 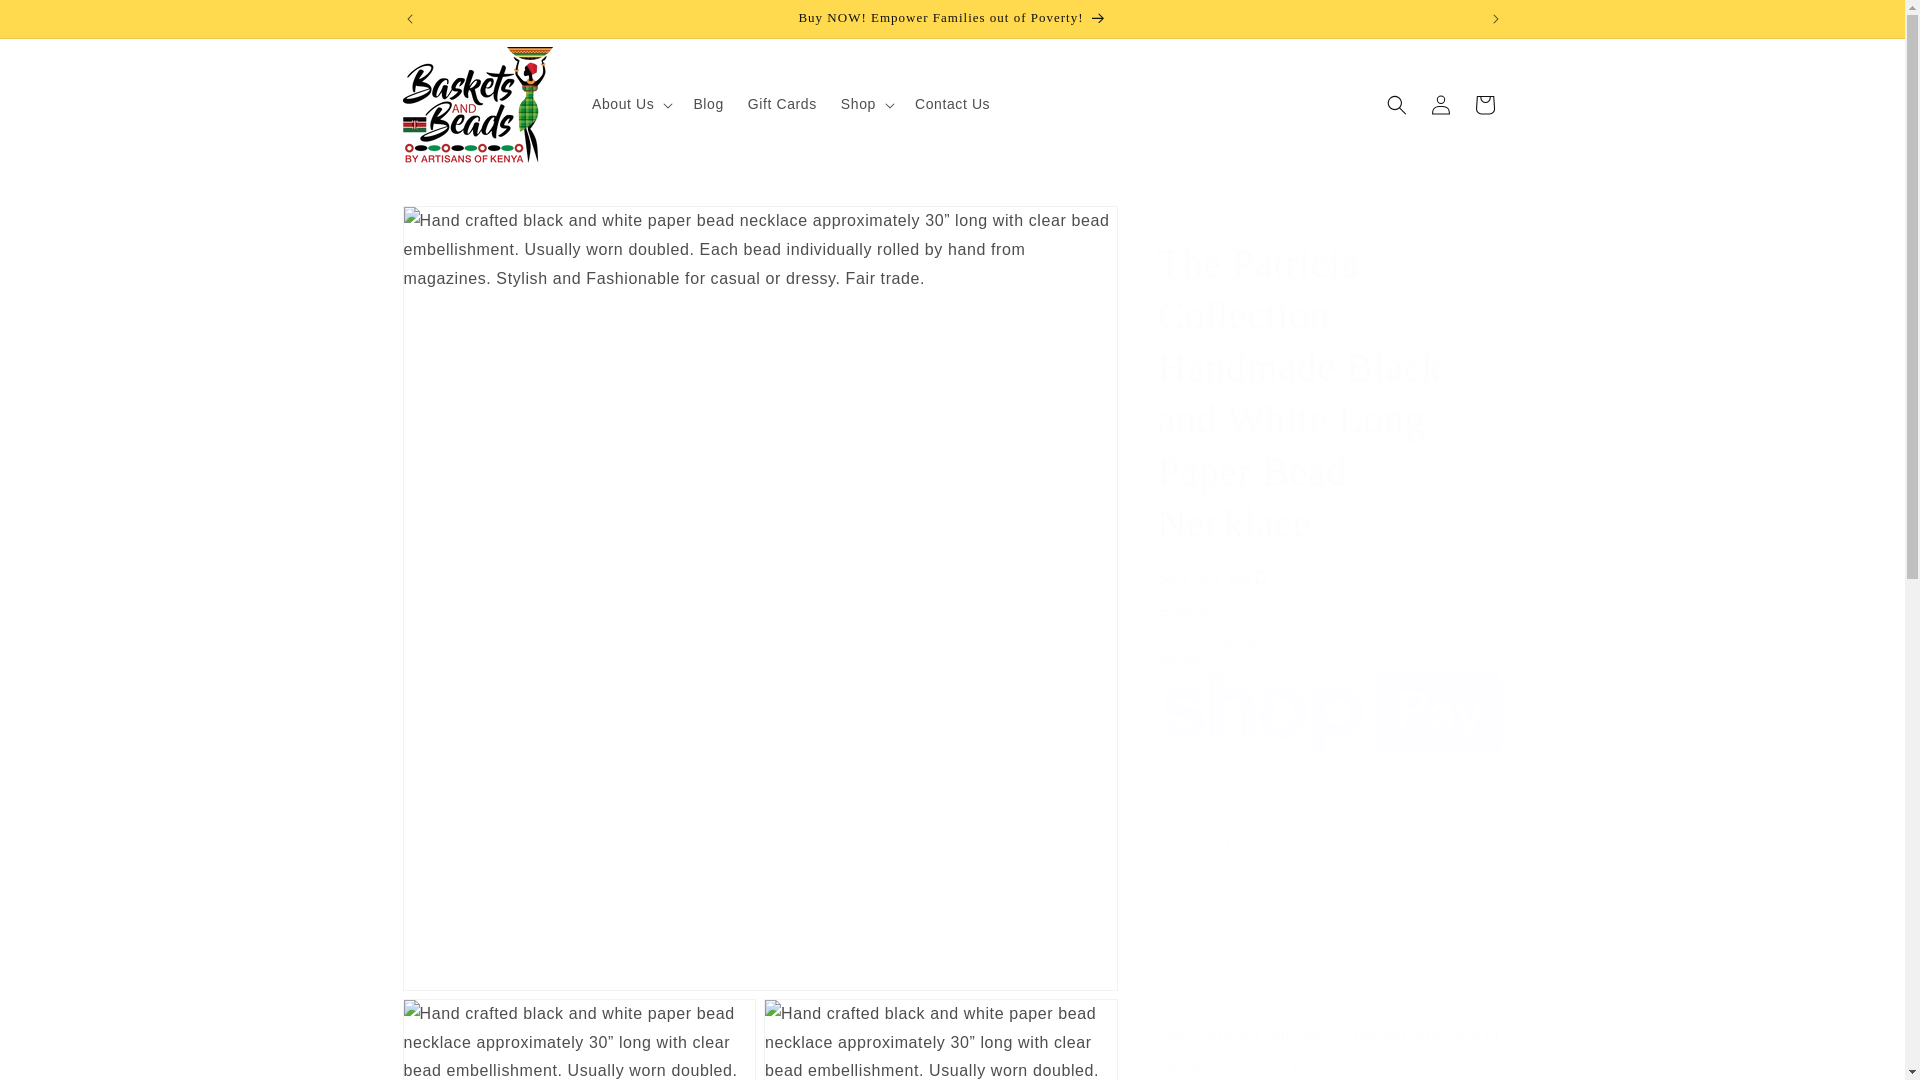 What do you see at coordinates (1228, 844) in the screenshot?
I see `1` at bounding box center [1228, 844].